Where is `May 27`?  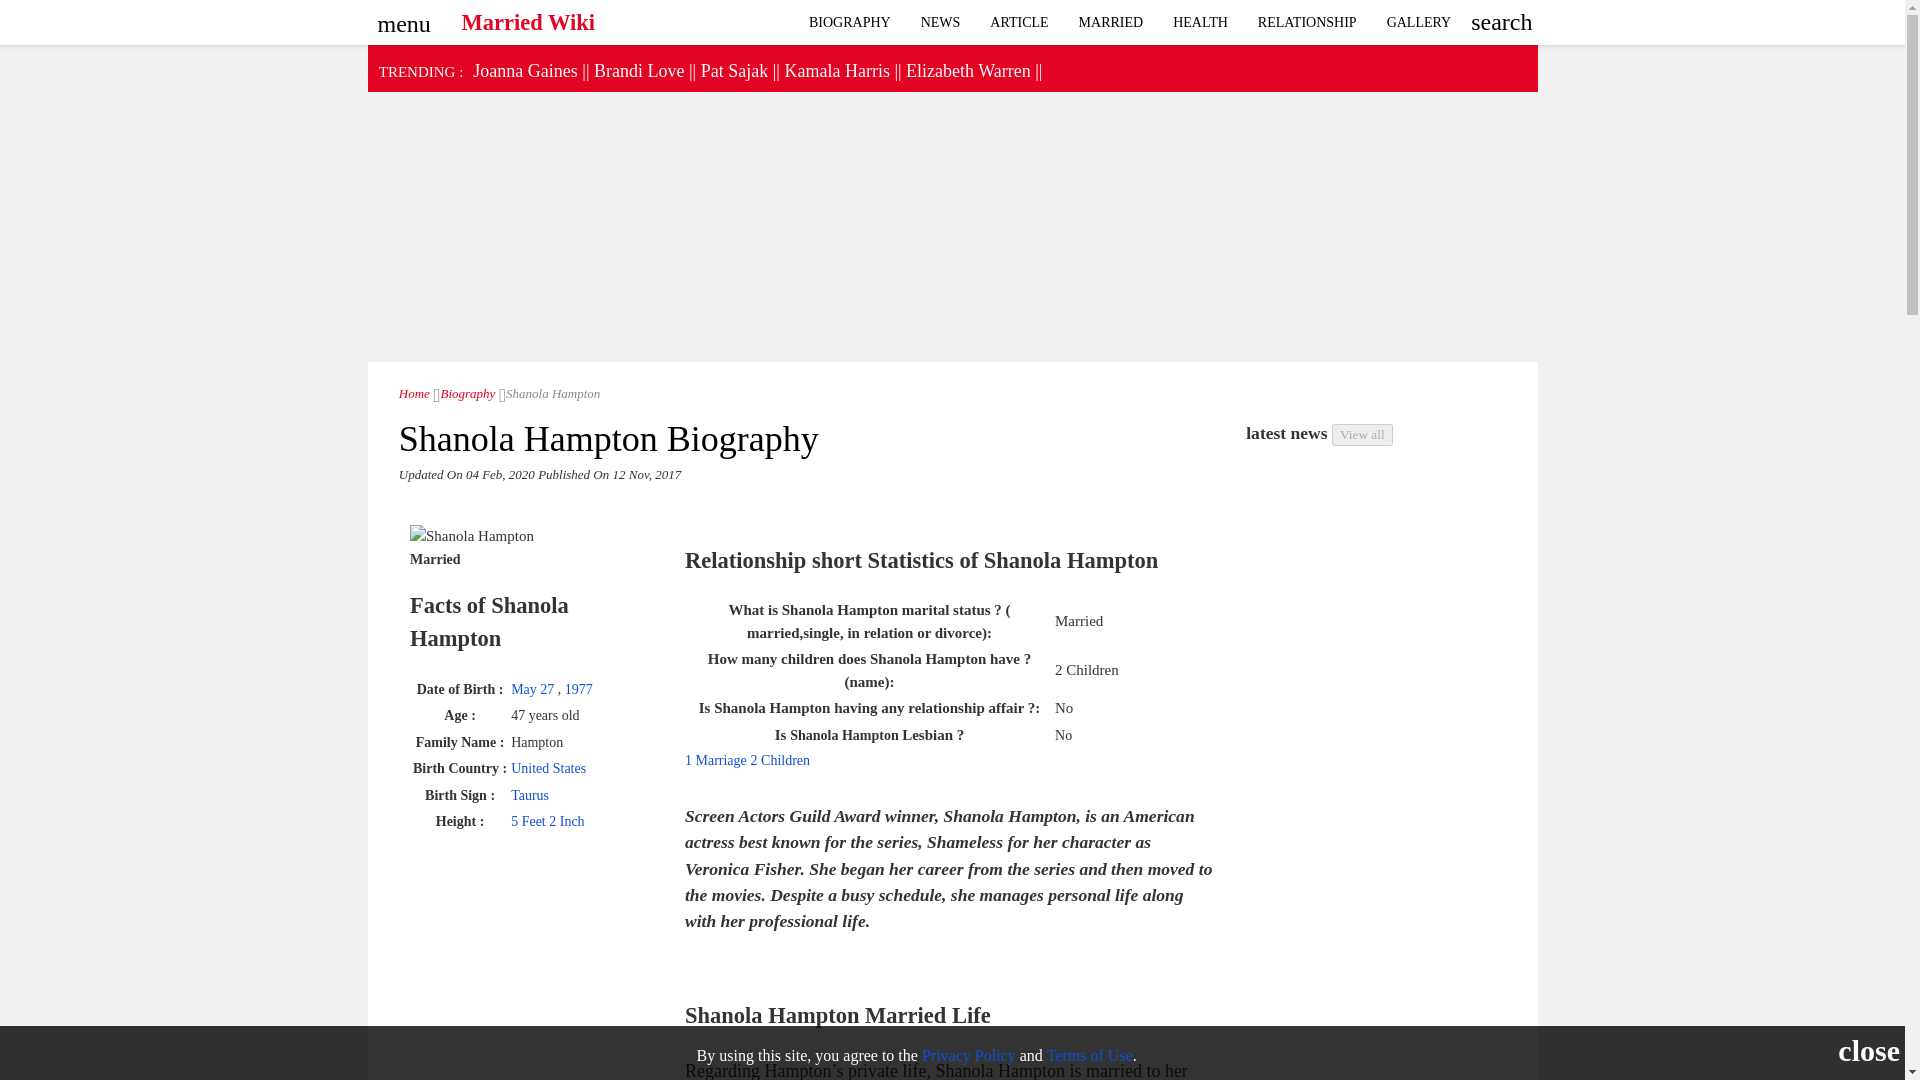
May 27 is located at coordinates (534, 688).